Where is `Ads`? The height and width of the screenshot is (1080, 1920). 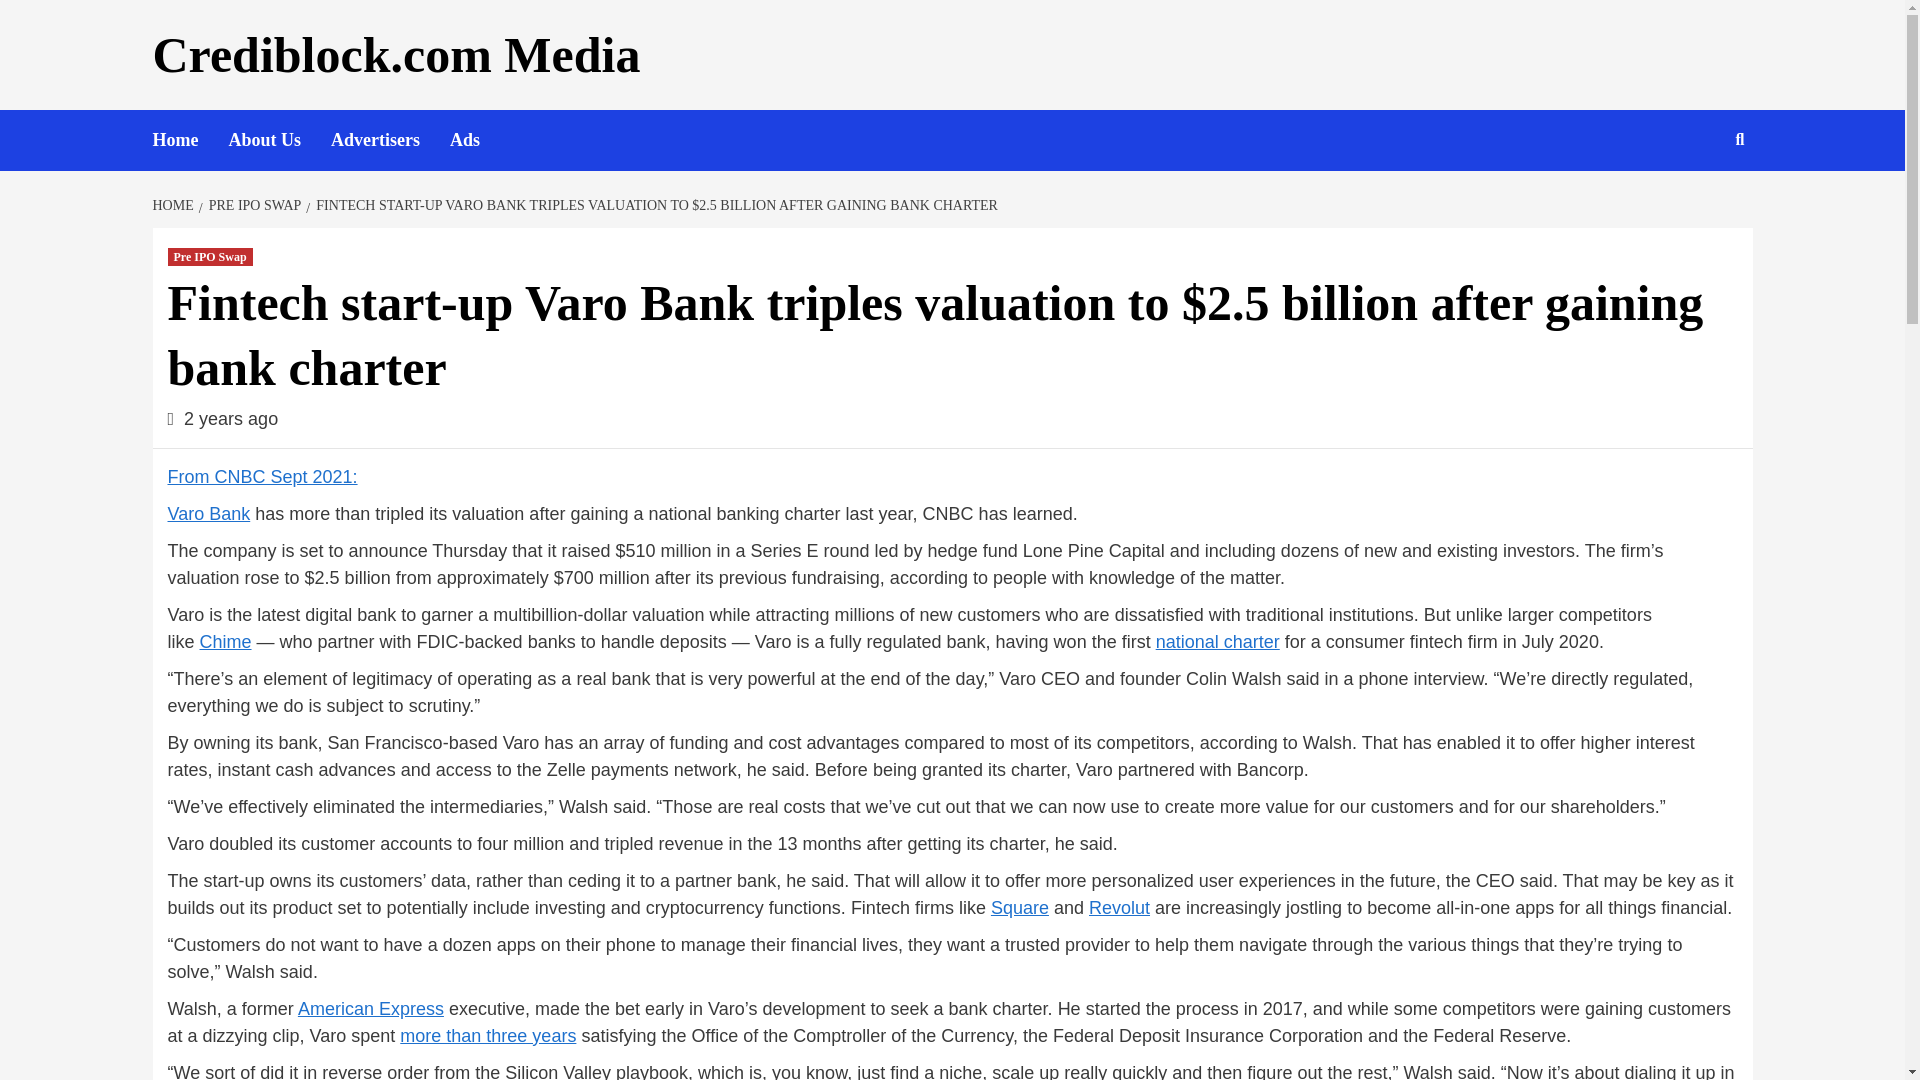
Ads is located at coordinates (480, 140).